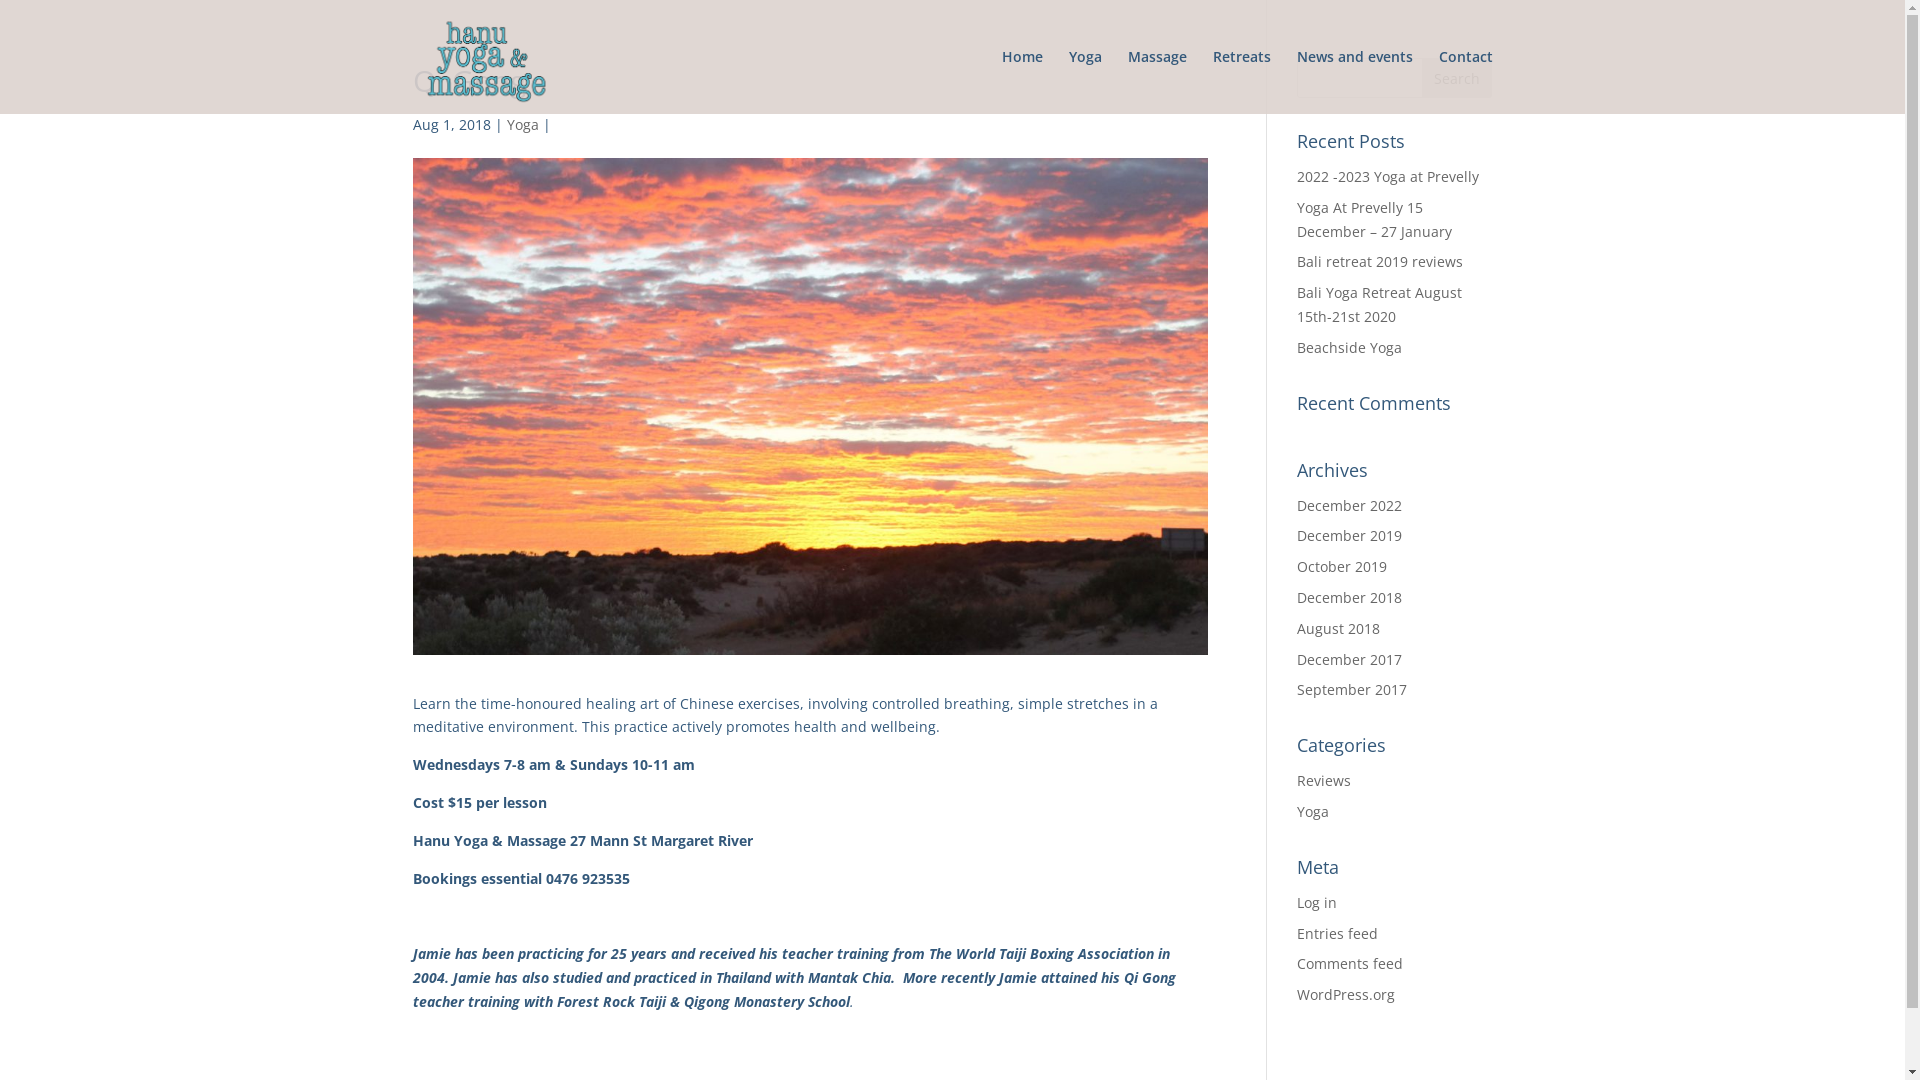 The height and width of the screenshot is (1080, 1920). I want to click on December 2022, so click(1350, 506).